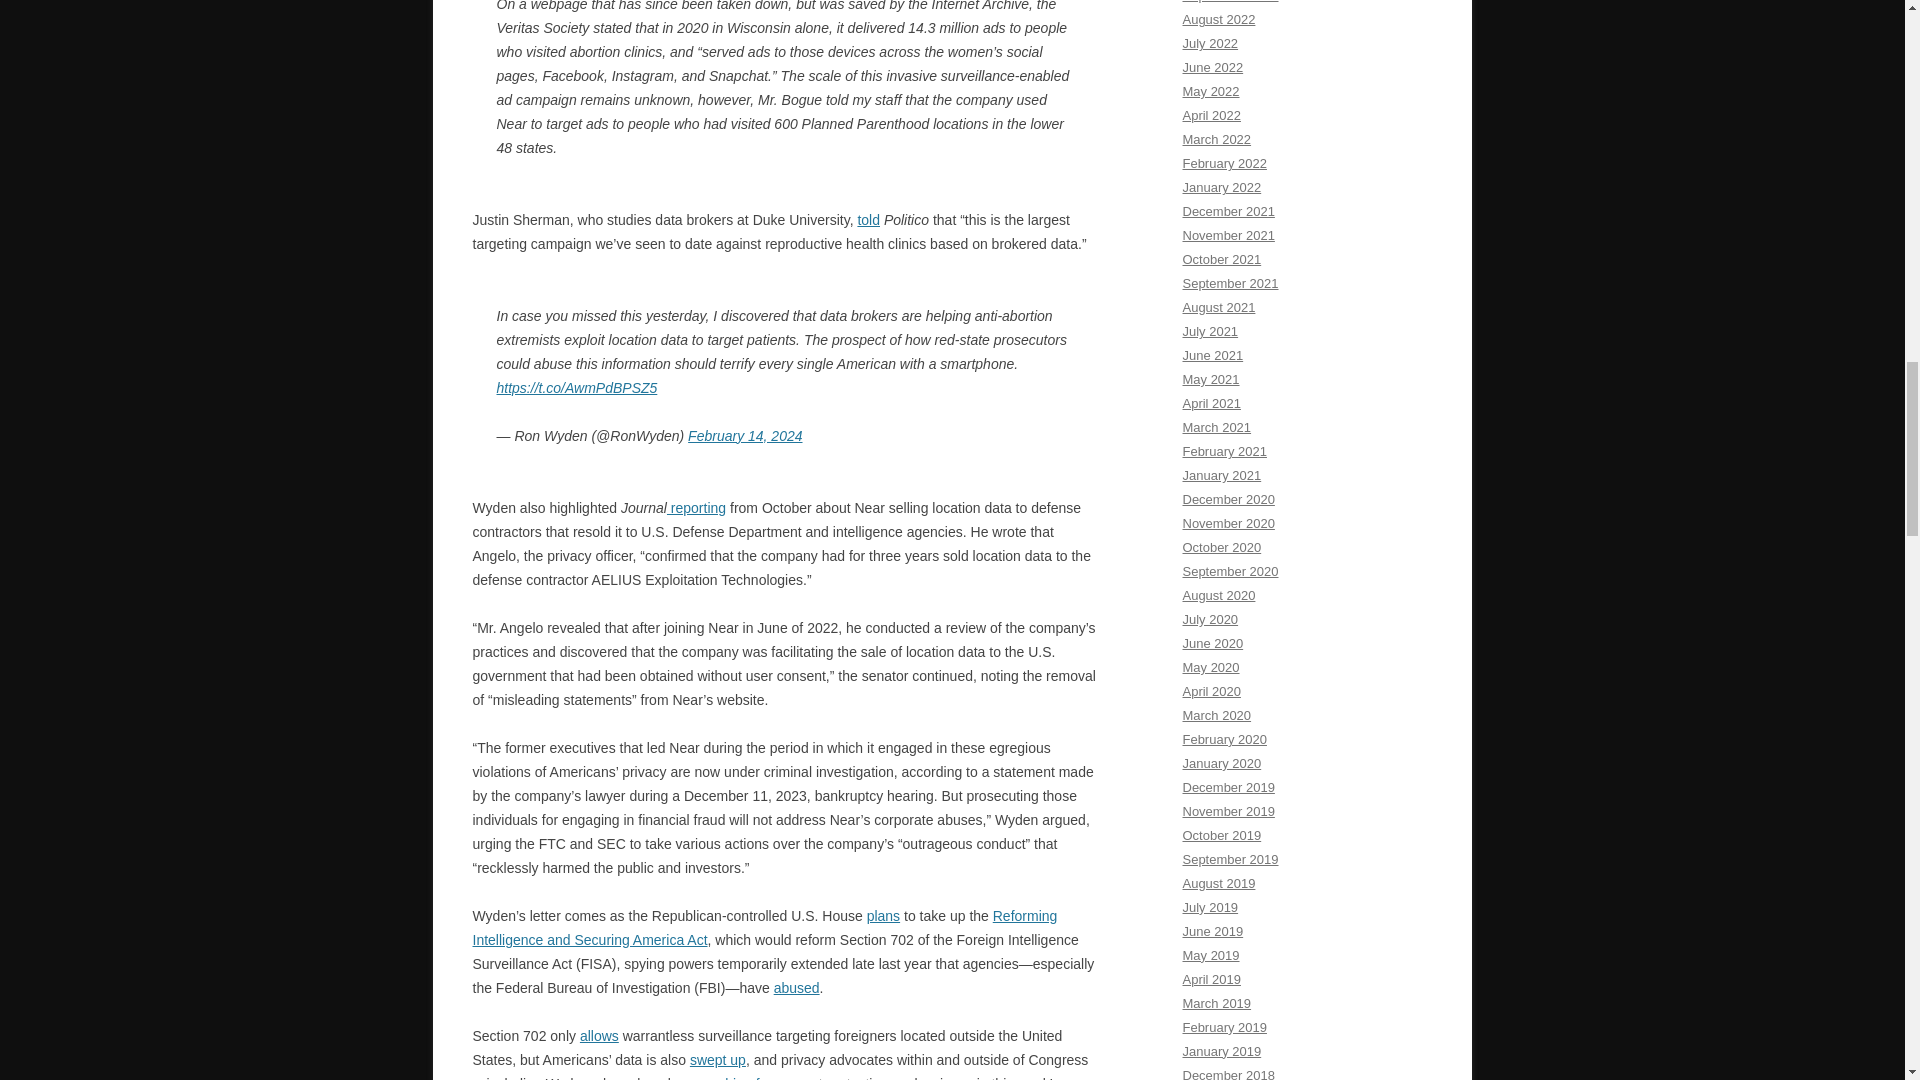 The image size is (1920, 1080). I want to click on allows, so click(598, 1036).